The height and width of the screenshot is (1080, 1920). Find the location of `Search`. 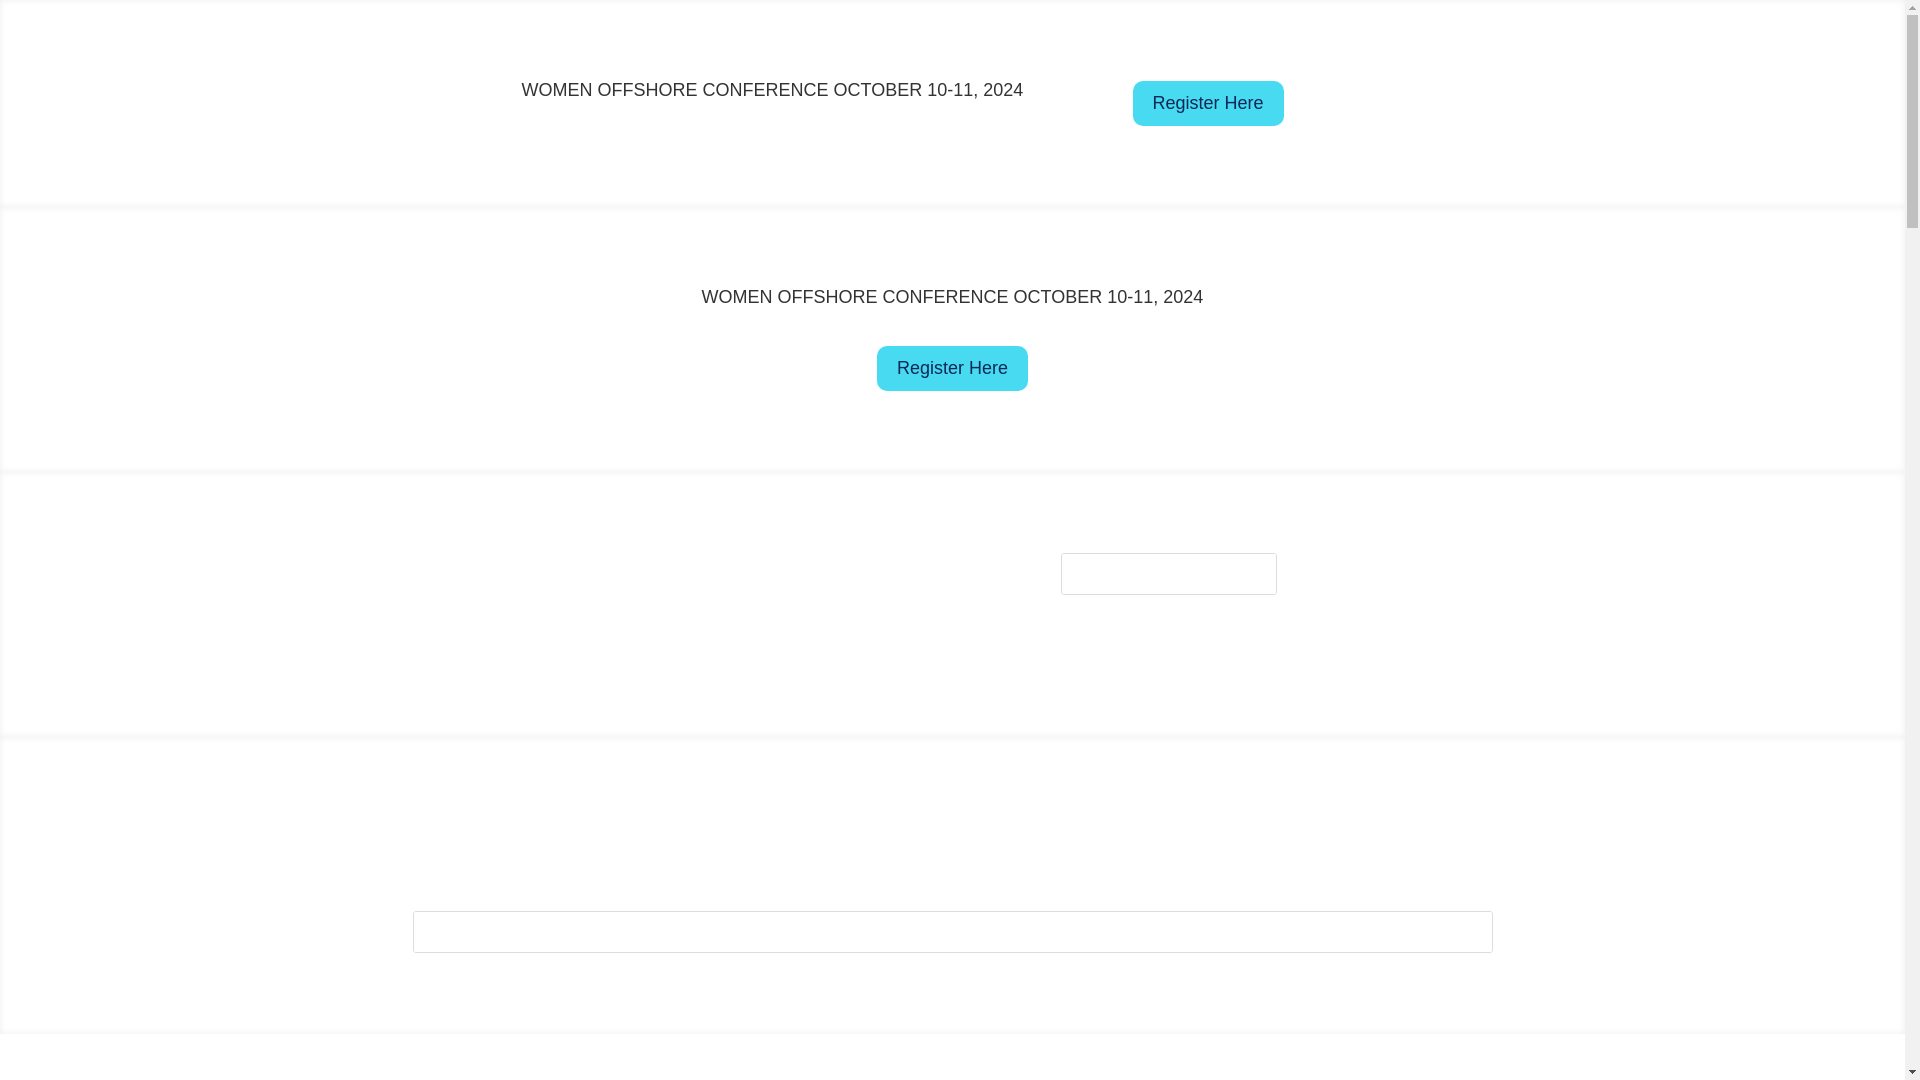

Search is located at coordinates (1456, 931).